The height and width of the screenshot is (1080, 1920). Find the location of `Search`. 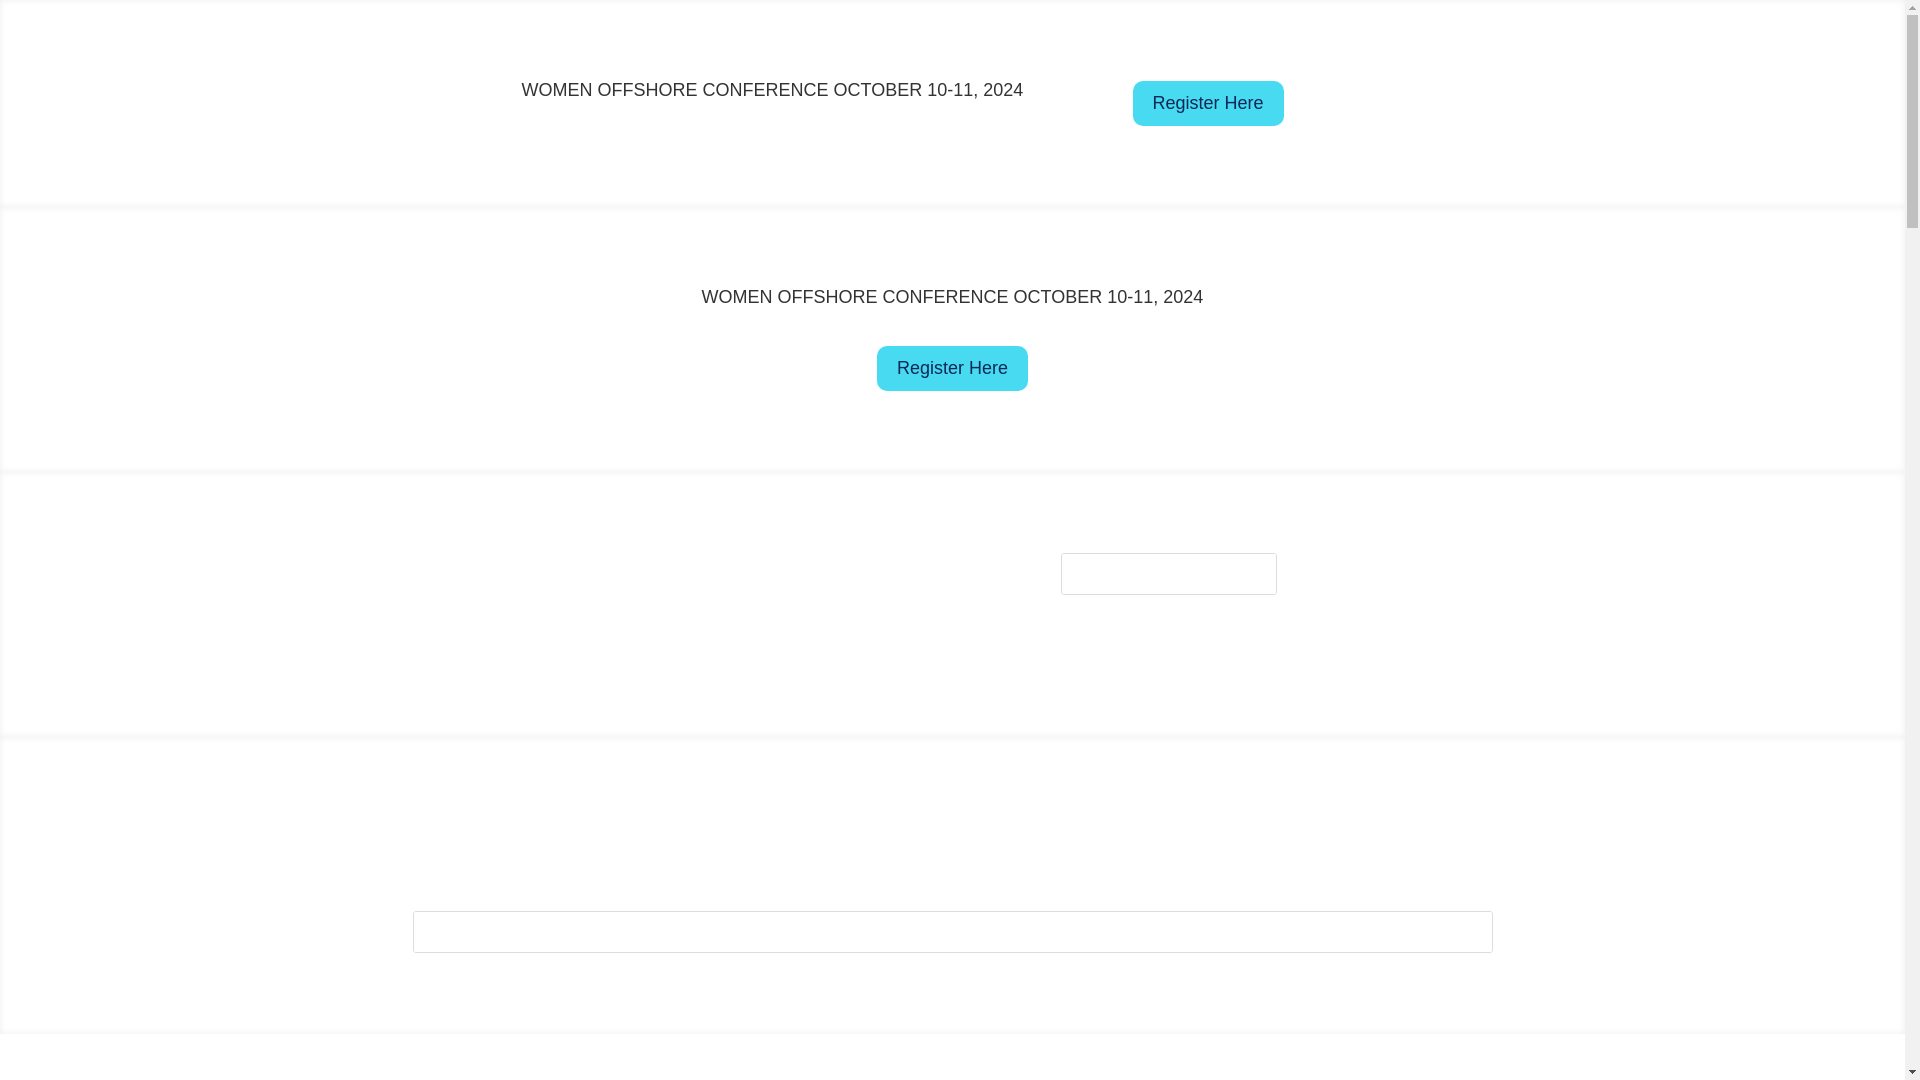

Search is located at coordinates (1456, 931).